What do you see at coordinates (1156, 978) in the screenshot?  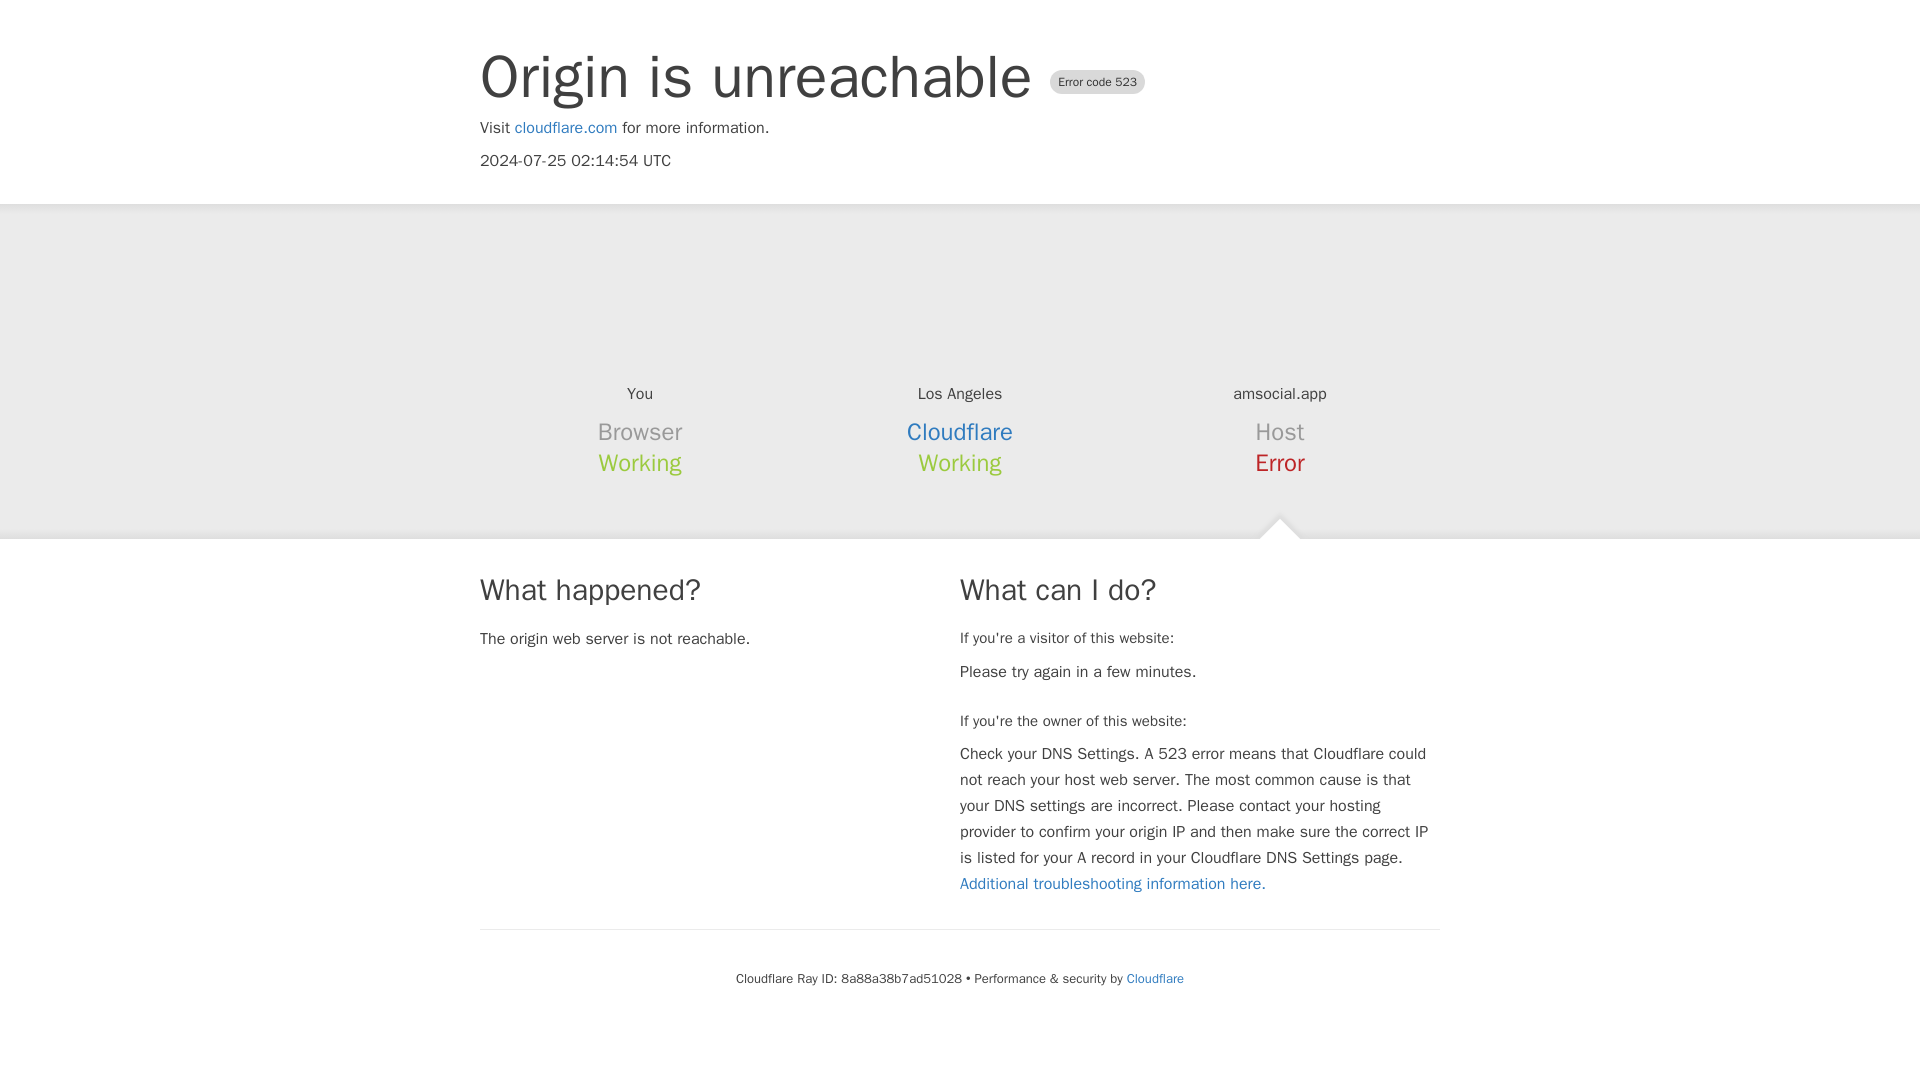 I see `Cloudflare` at bounding box center [1156, 978].